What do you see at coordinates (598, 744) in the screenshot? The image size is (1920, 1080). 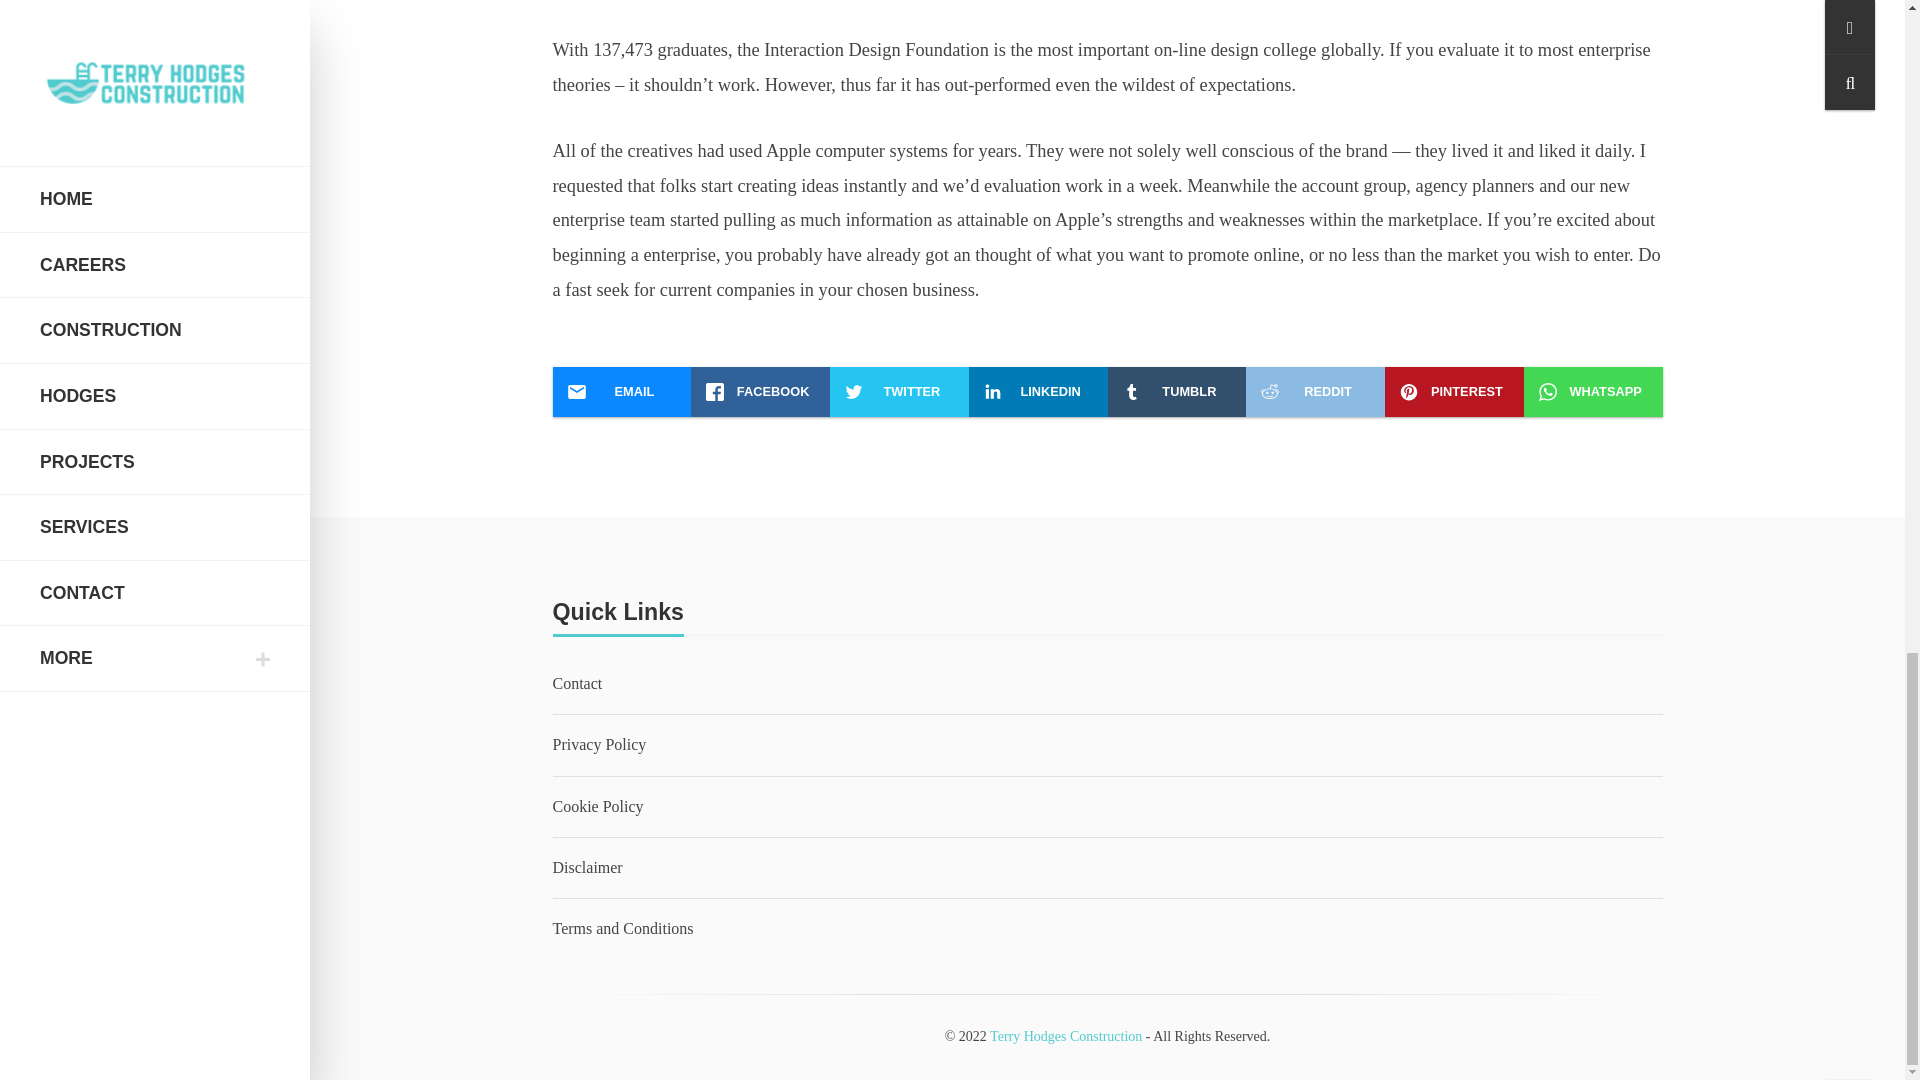 I see `Privacy Policy` at bounding box center [598, 744].